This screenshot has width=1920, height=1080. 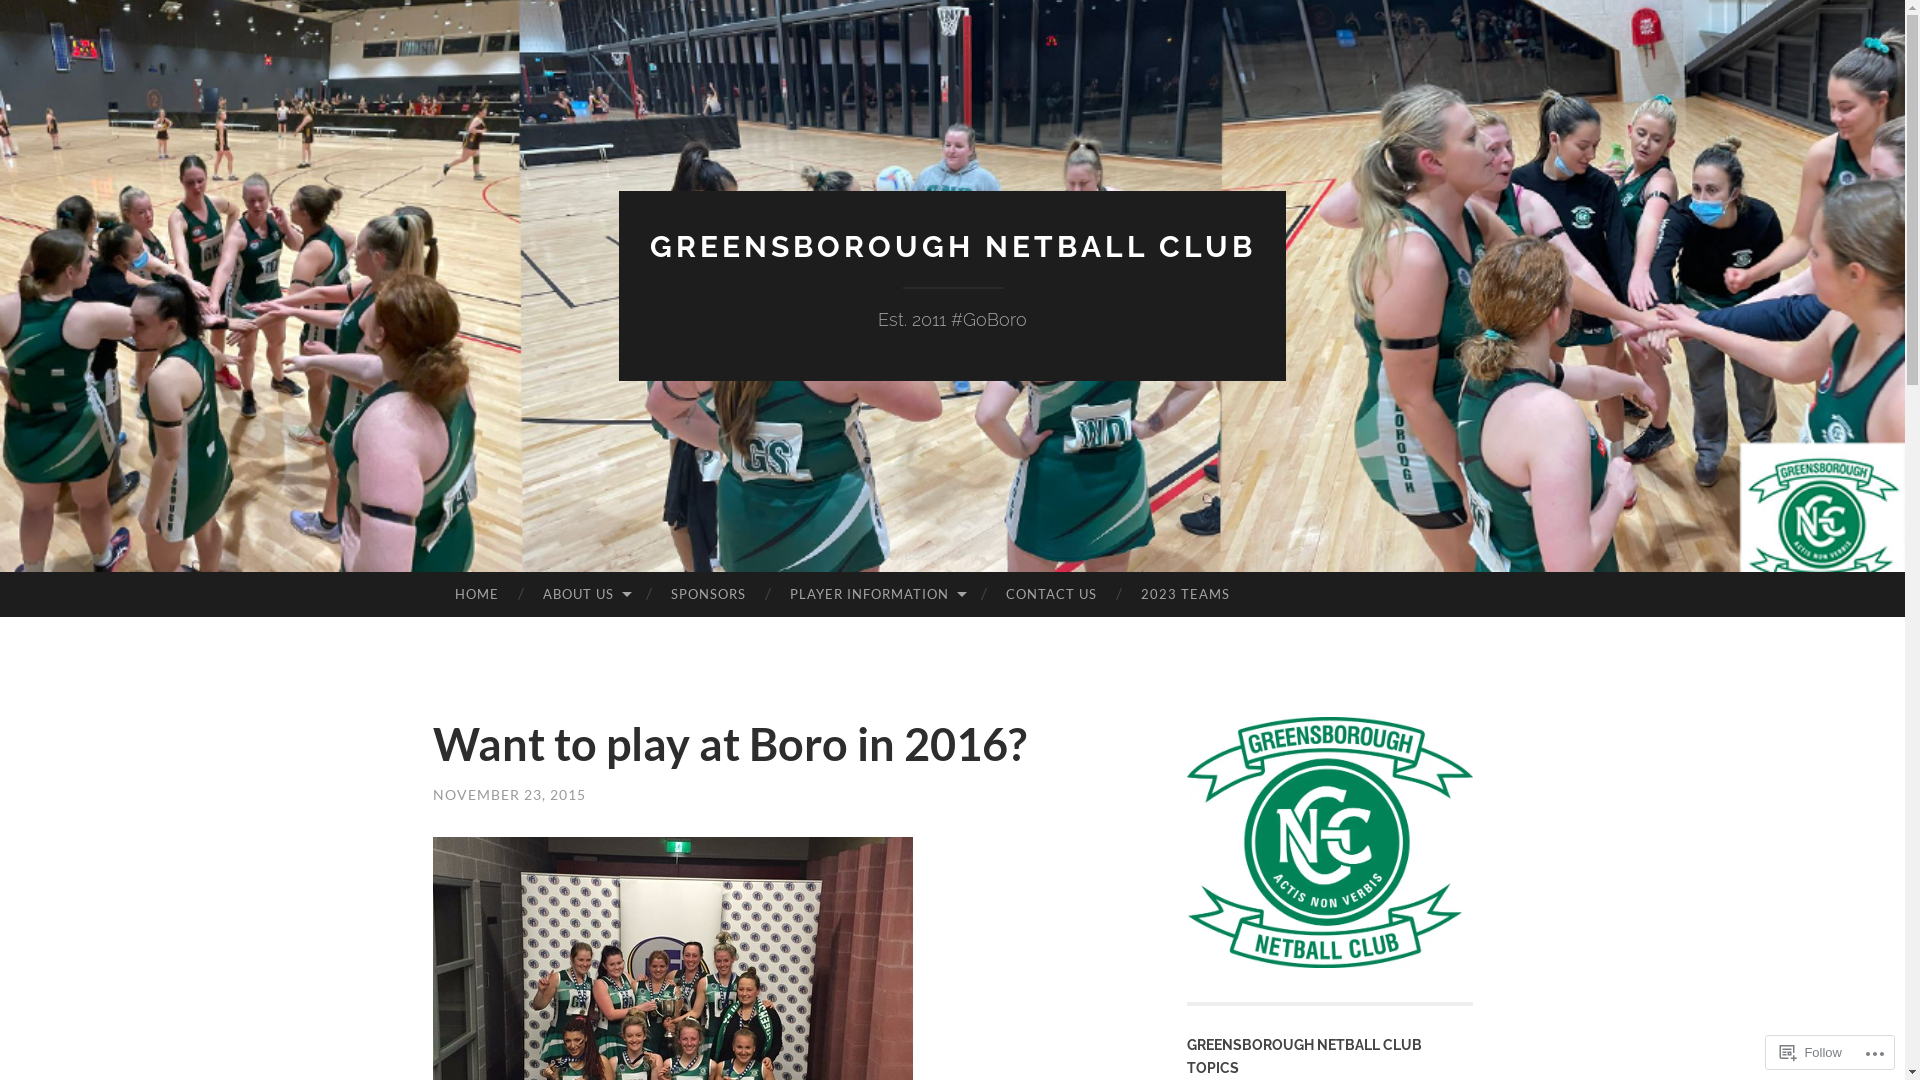 I want to click on 2023 TEAMS, so click(x=1186, y=595).